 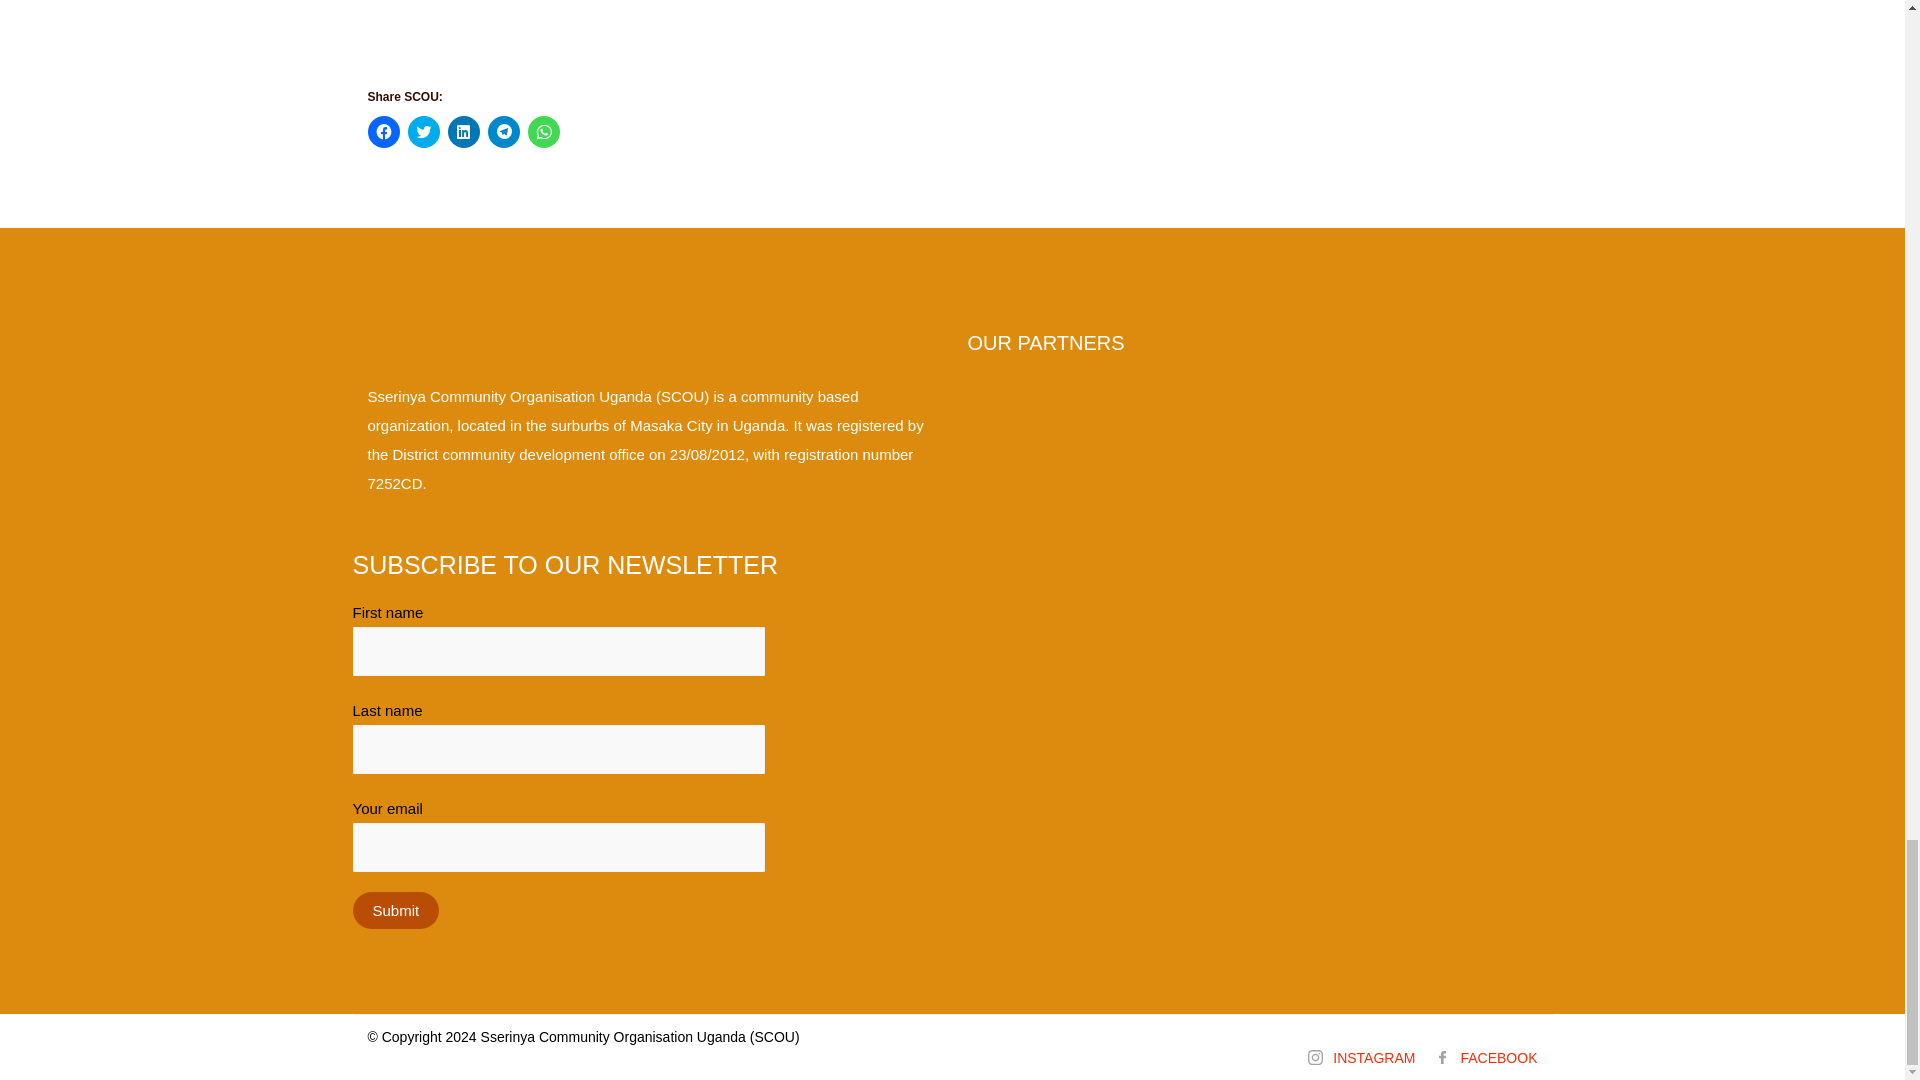 What do you see at coordinates (395, 910) in the screenshot?
I see `Submit` at bounding box center [395, 910].